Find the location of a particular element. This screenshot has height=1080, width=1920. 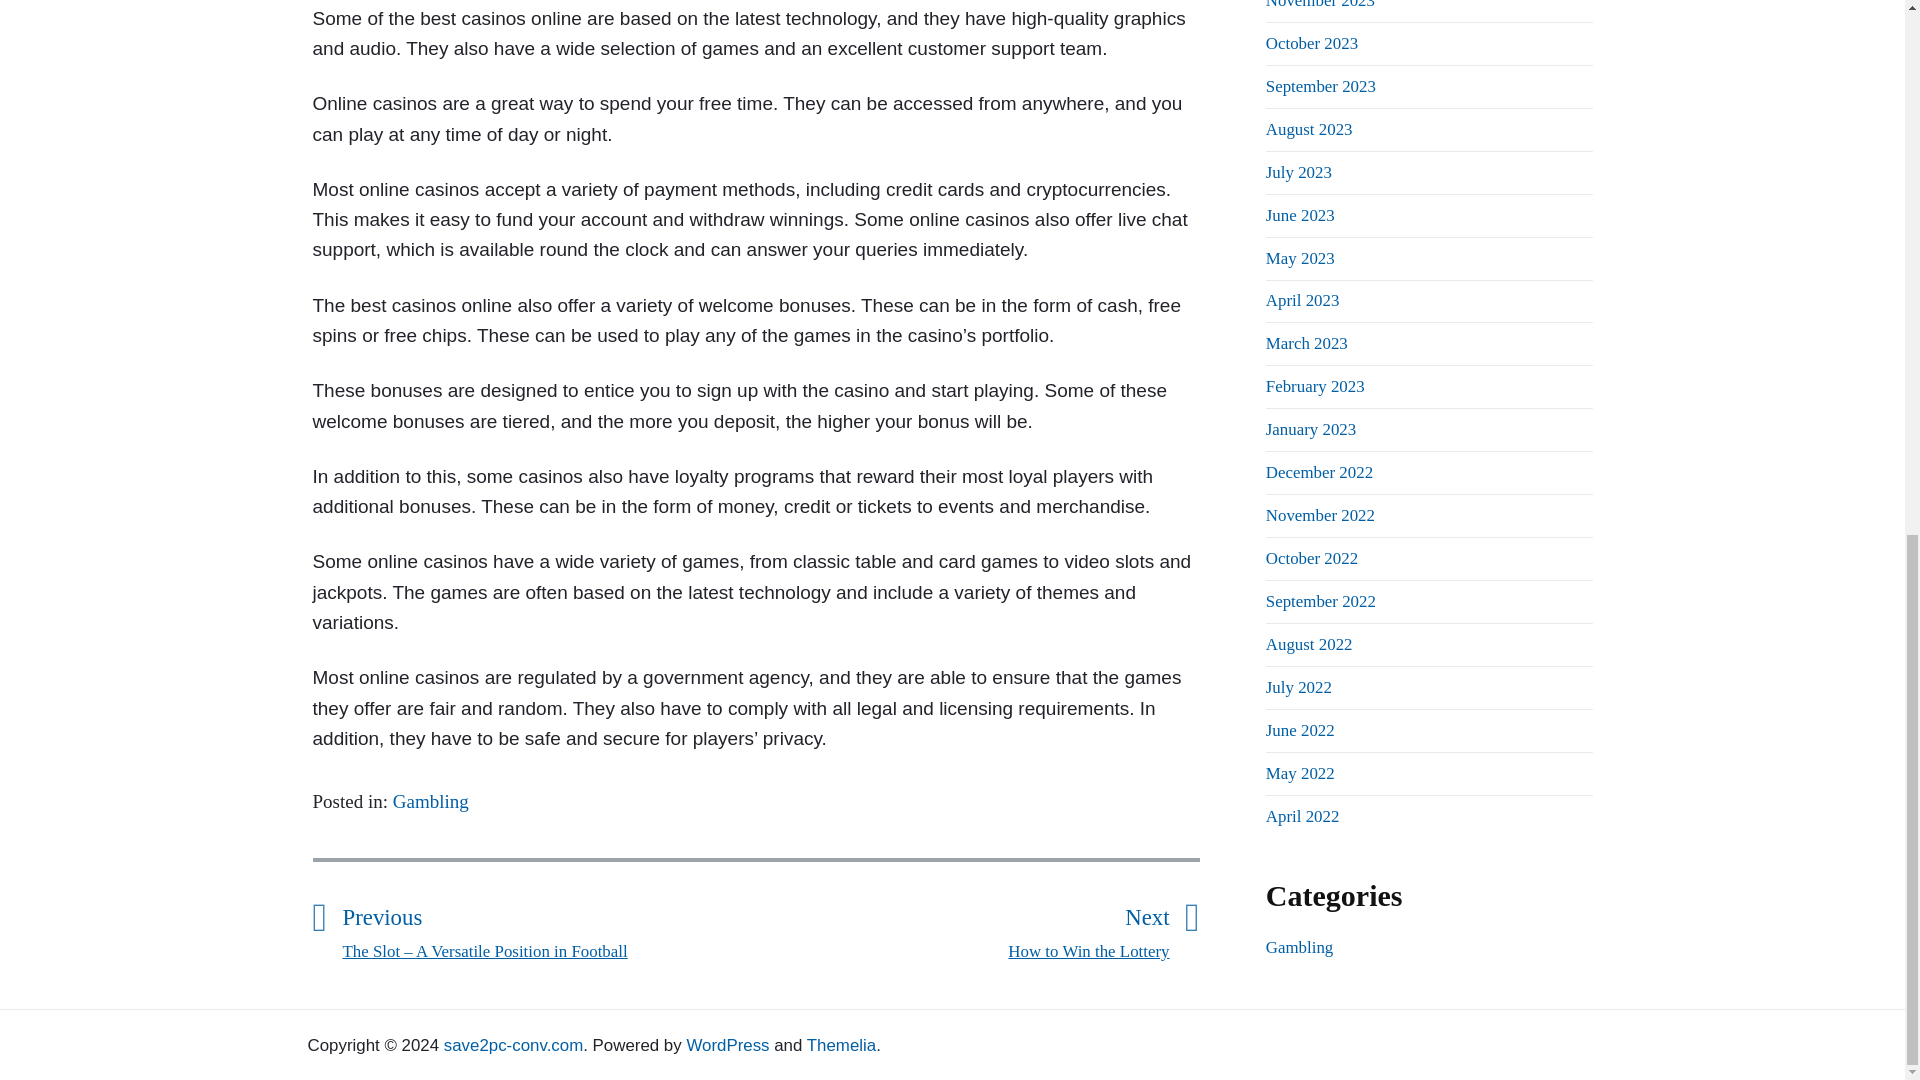

October 2022 is located at coordinates (1311, 558).